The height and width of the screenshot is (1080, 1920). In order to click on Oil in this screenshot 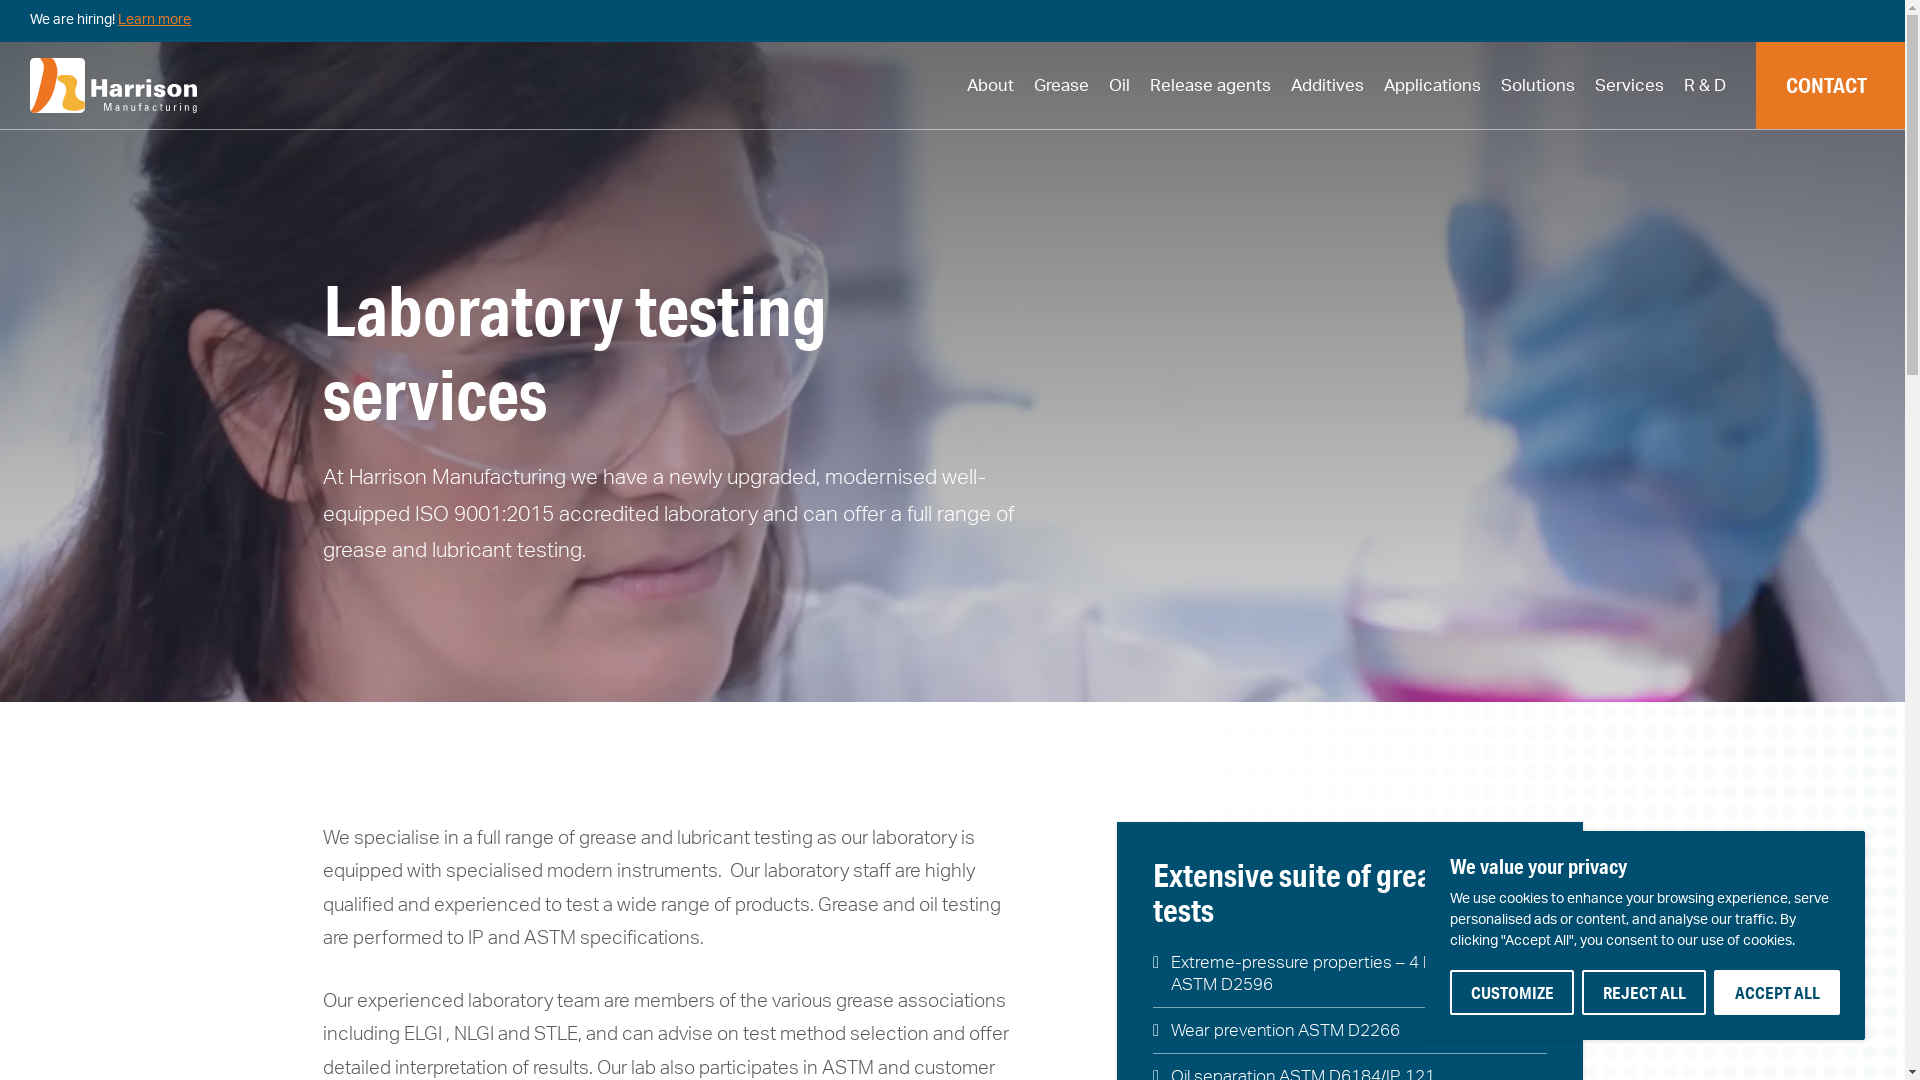, I will do `click(1120, 86)`.